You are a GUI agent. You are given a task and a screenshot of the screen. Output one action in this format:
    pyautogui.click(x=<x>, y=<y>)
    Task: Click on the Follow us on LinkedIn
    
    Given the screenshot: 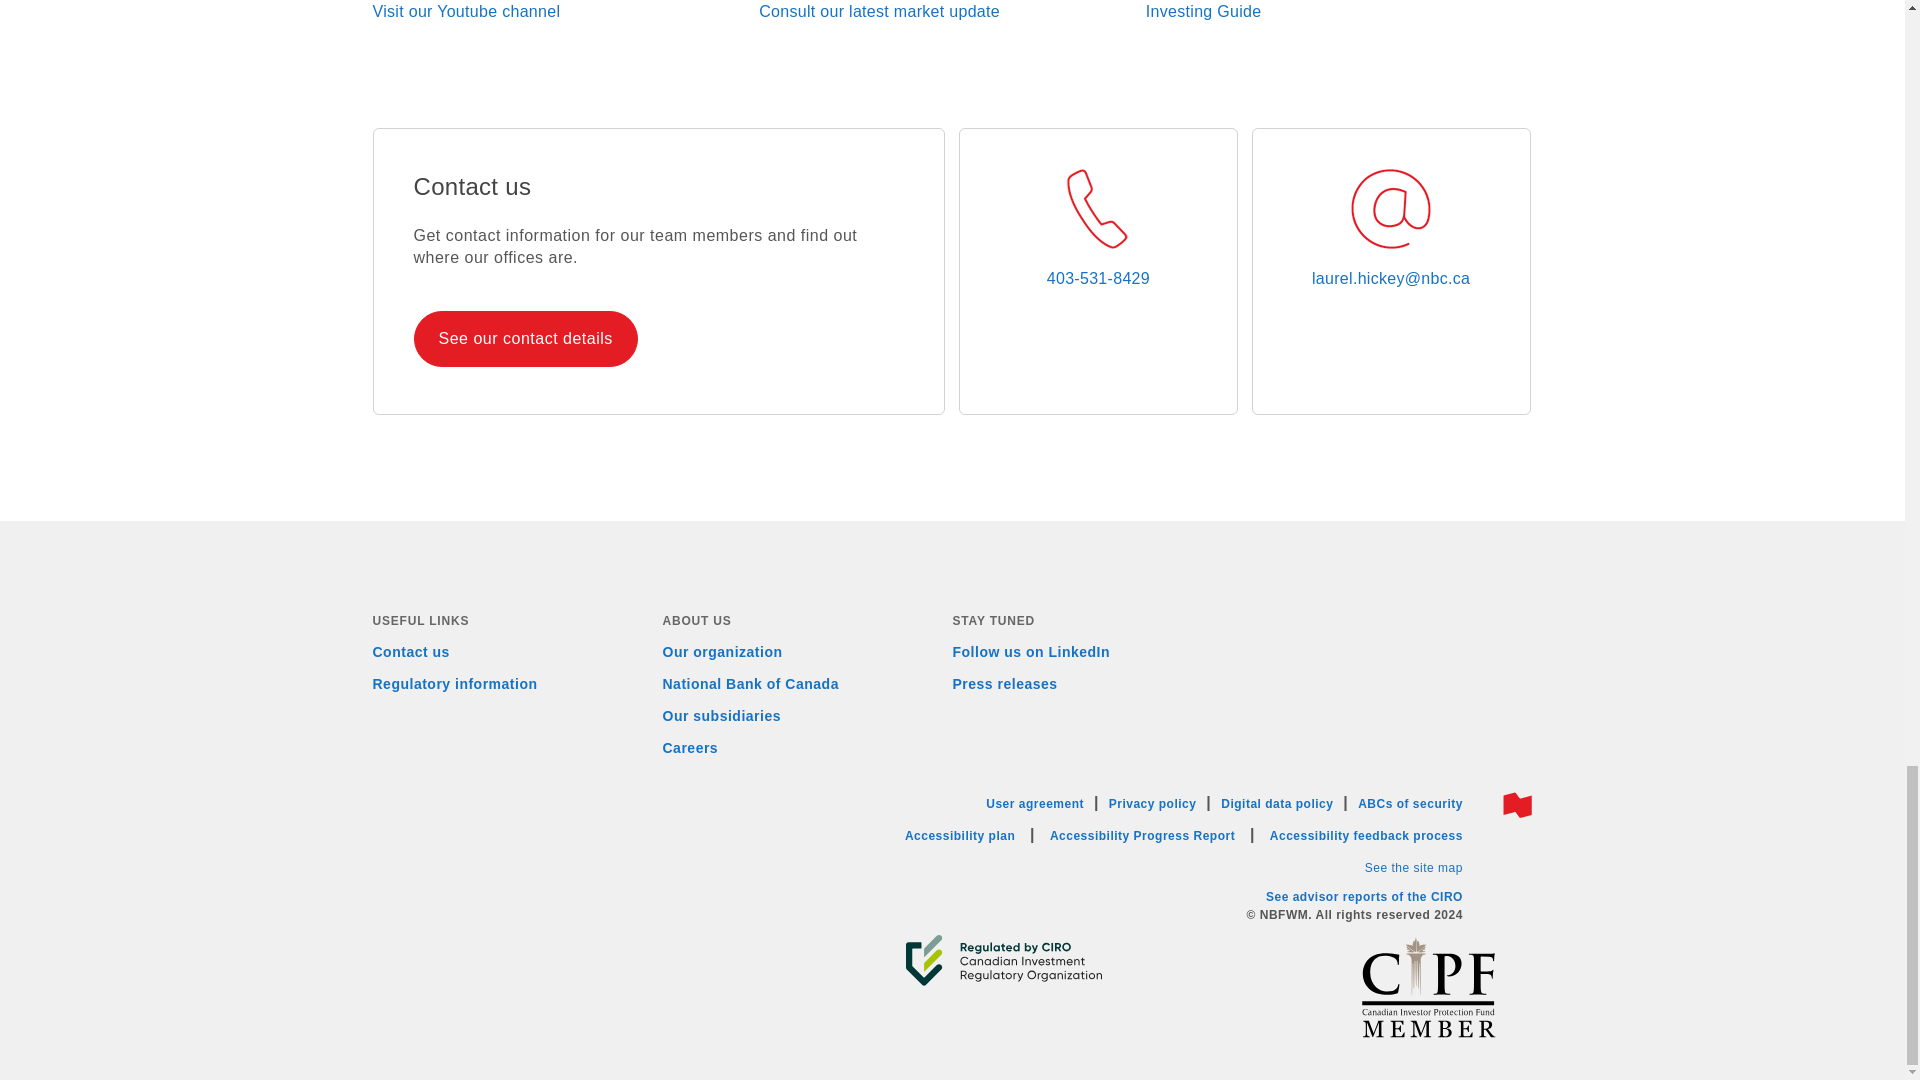 What is the action you would take?
    pyautogui.click(x=1030, y=651)
    